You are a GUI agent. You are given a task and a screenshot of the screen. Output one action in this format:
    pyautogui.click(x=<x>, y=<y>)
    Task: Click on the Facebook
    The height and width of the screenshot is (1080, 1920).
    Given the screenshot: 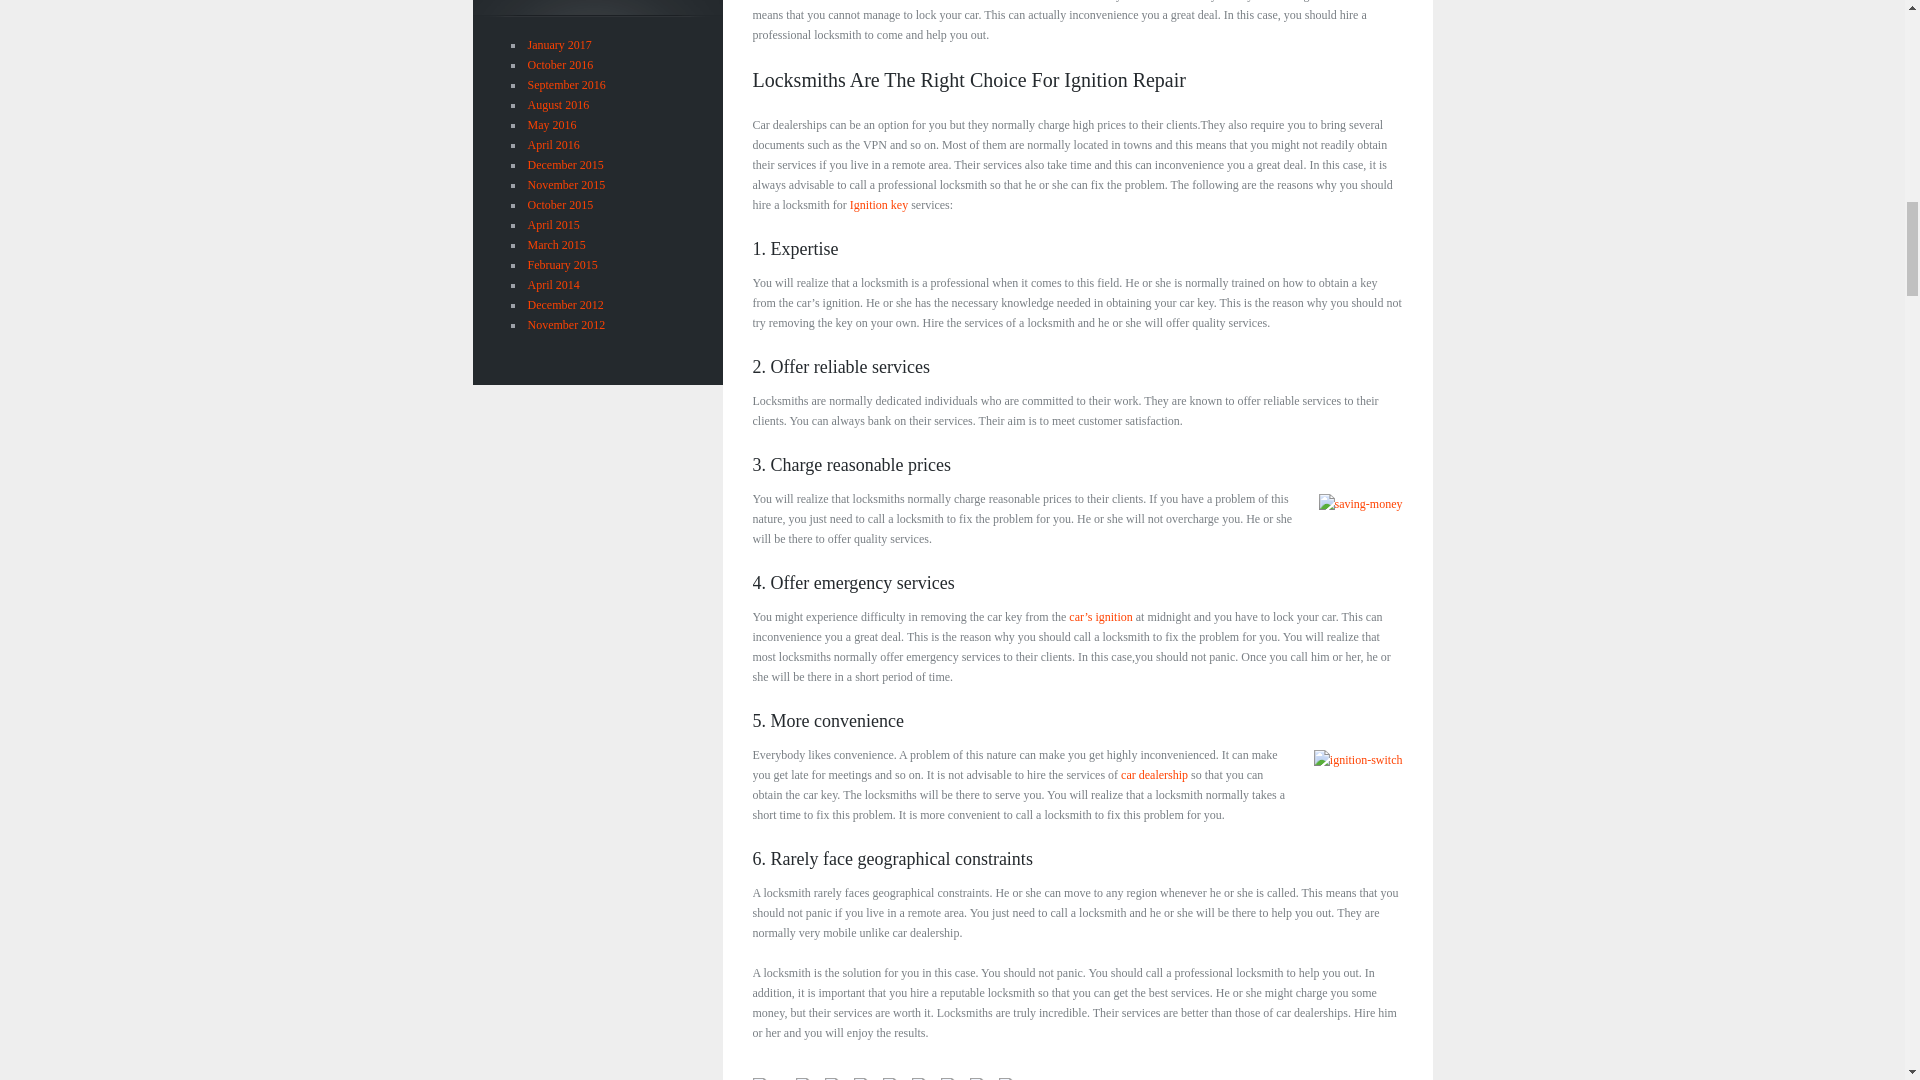 What is the action you would take?
    pyautogui.click(x=840, y=1076)
    